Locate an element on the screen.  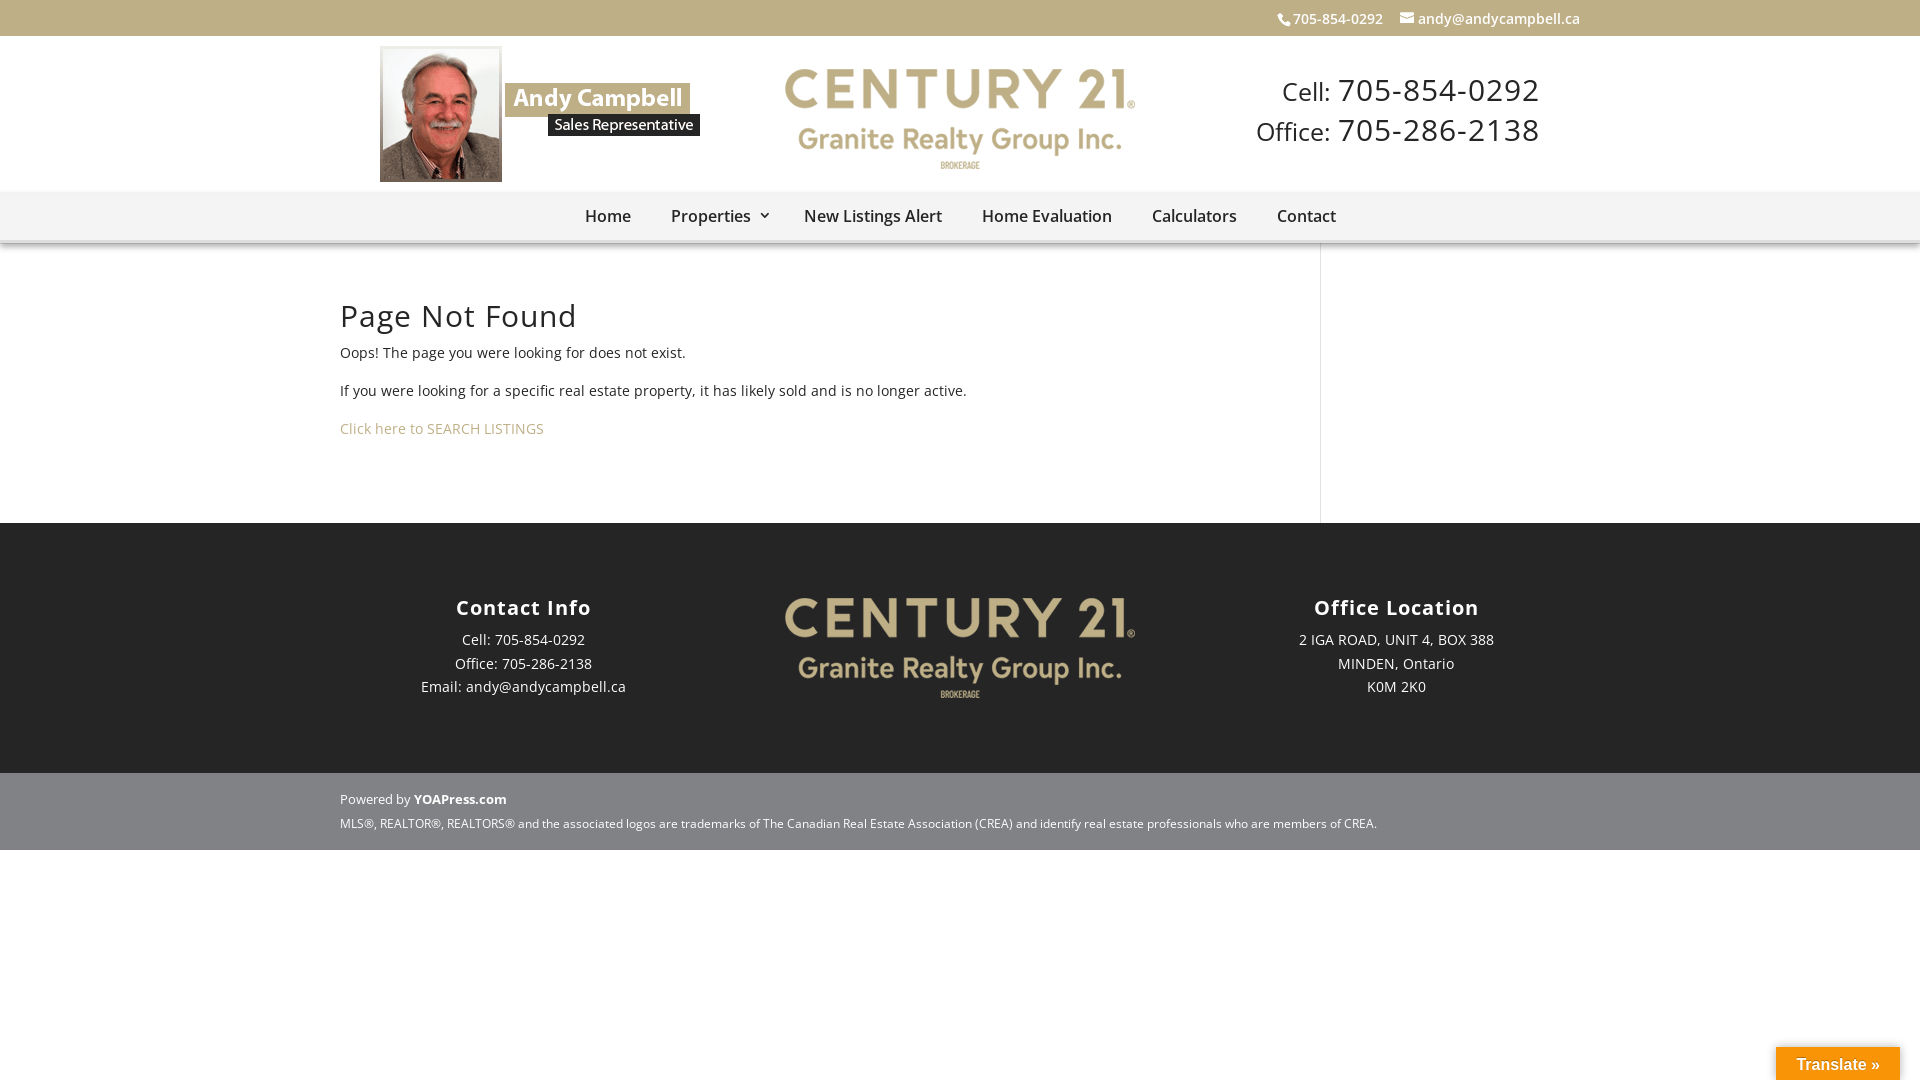
andy@andycampbell.ca is located at coordinates (1490, 18).